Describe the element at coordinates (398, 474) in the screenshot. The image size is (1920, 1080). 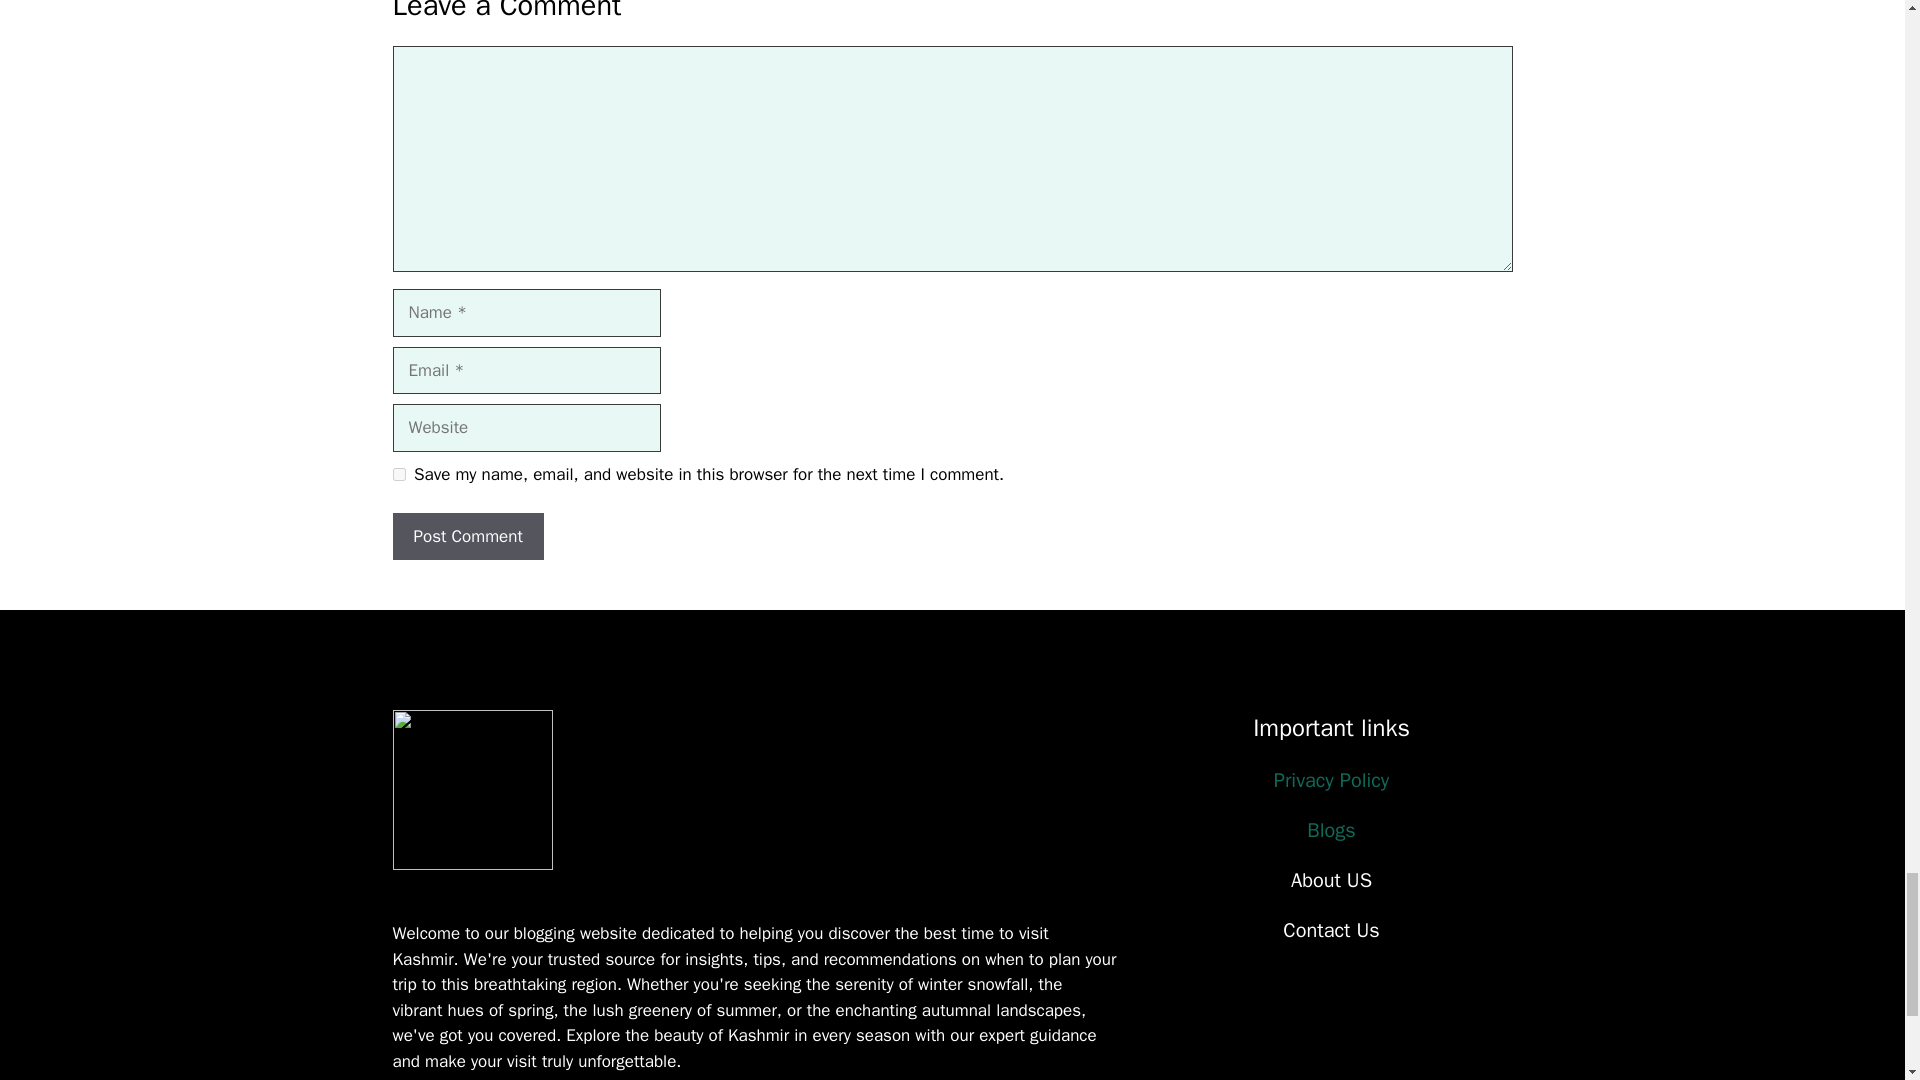
I see `yes` at that location.